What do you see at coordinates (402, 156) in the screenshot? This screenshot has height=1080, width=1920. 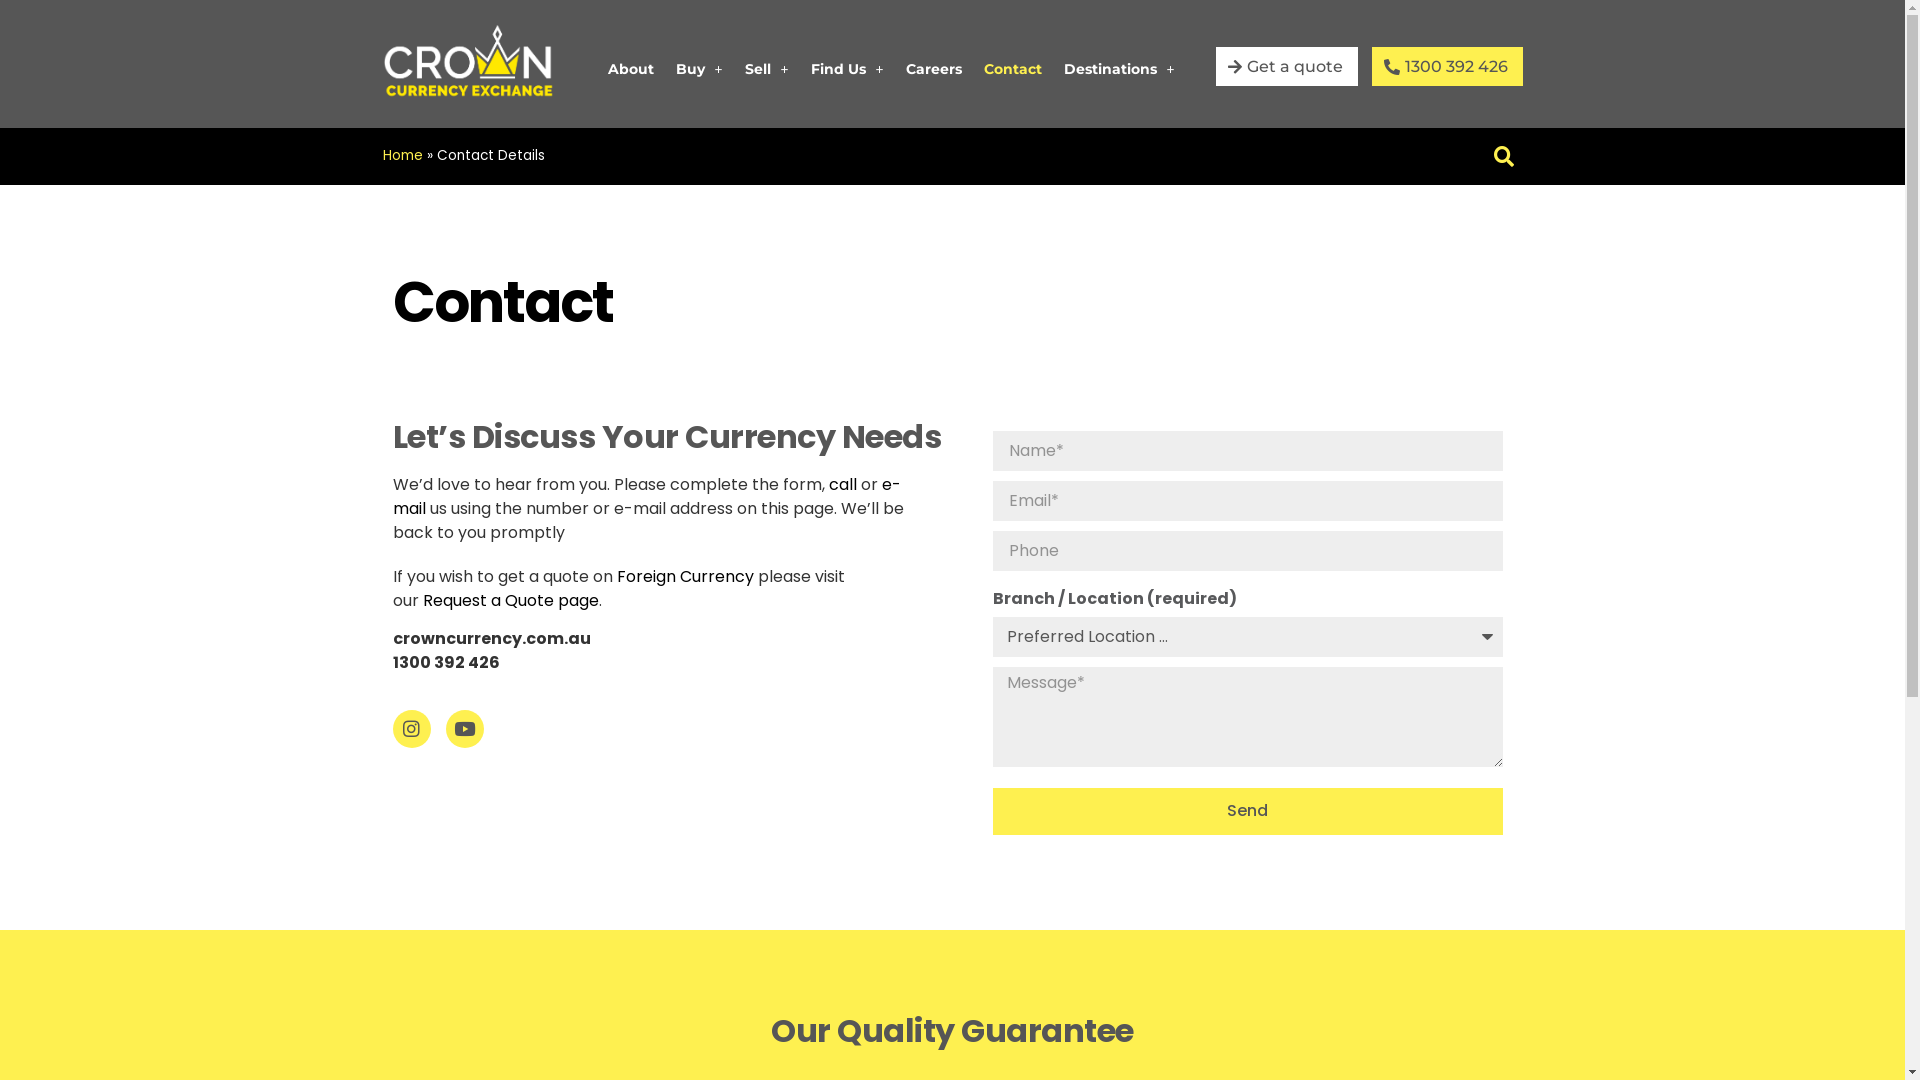 I see `Home` at bounding box center [402, 156].